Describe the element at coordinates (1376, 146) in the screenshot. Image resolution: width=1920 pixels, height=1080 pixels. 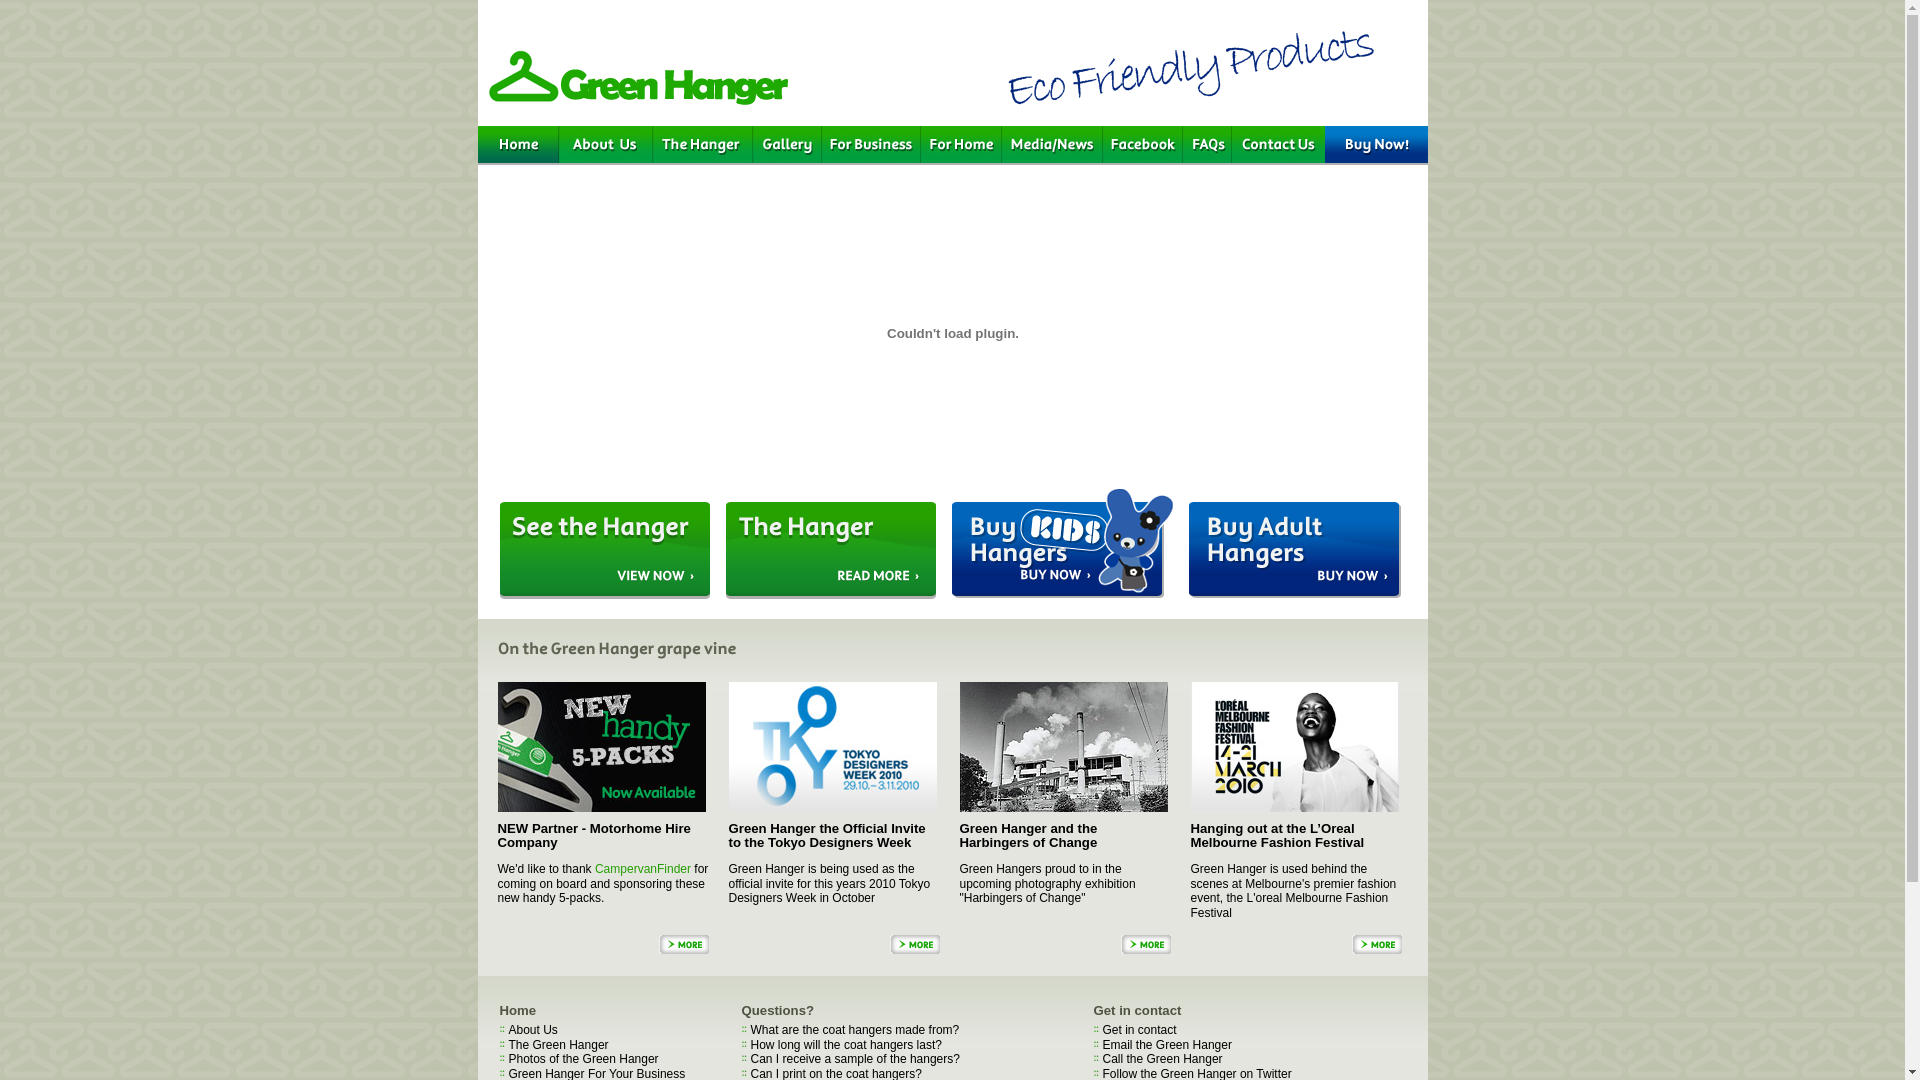
I see `Buy Now` at that location.